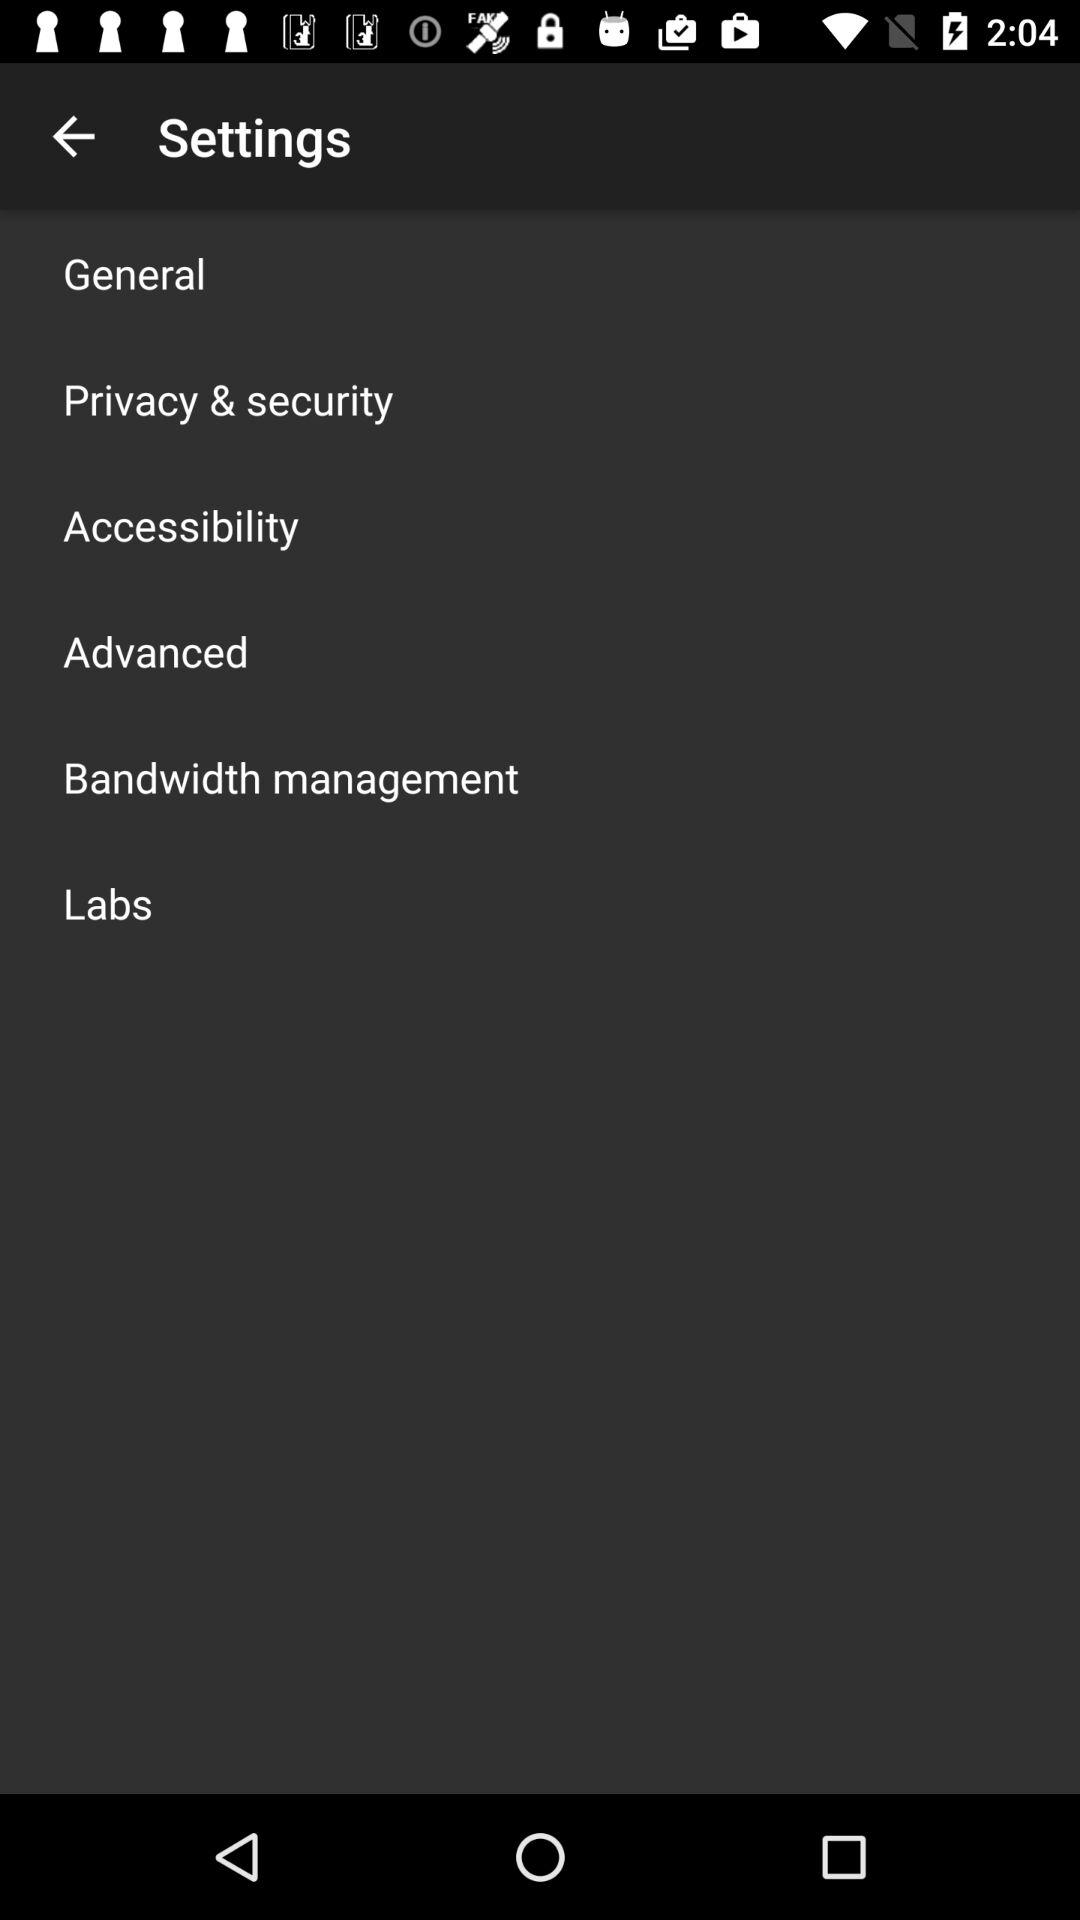 Image resolution: width=1080 pixels, height=1920 pixels. I want to click on turn off app to the left of settings icon, so click(73, 136).